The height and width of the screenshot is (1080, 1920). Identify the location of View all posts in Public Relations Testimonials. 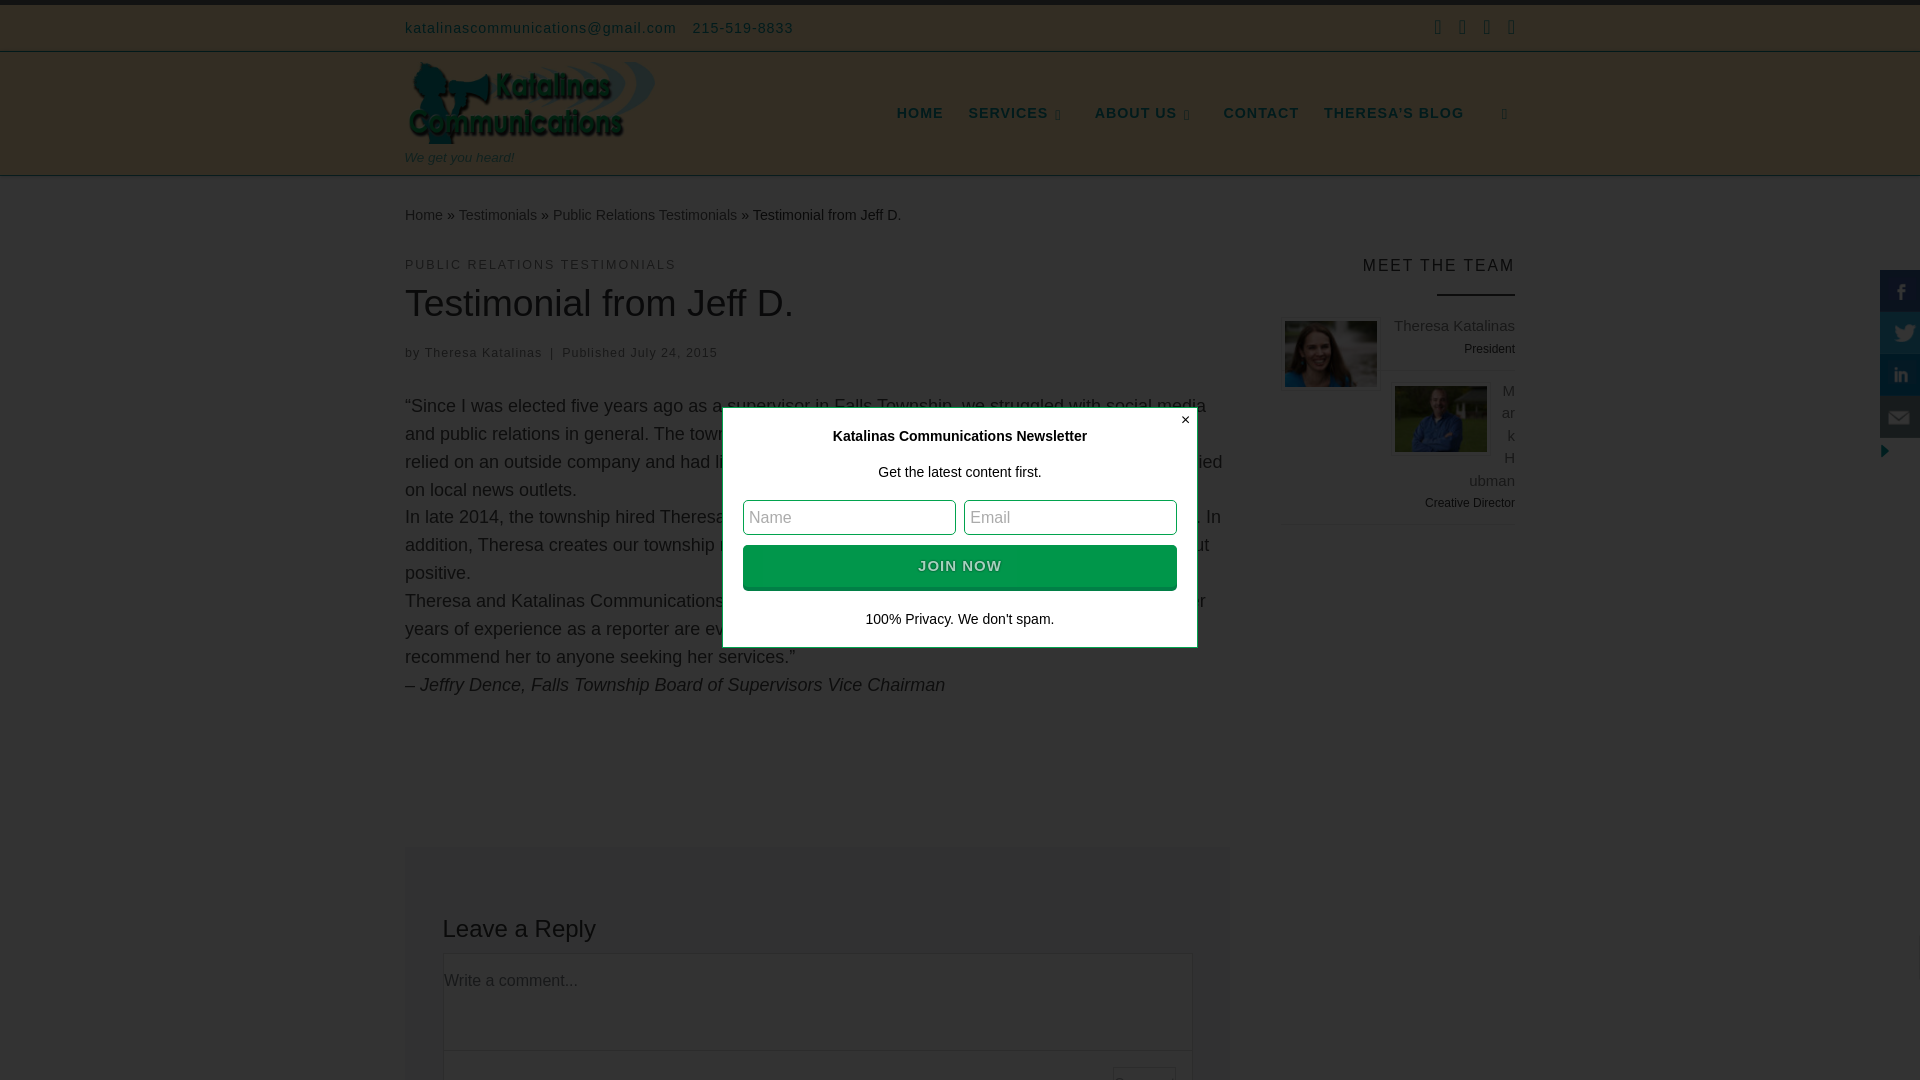
(540, 265).